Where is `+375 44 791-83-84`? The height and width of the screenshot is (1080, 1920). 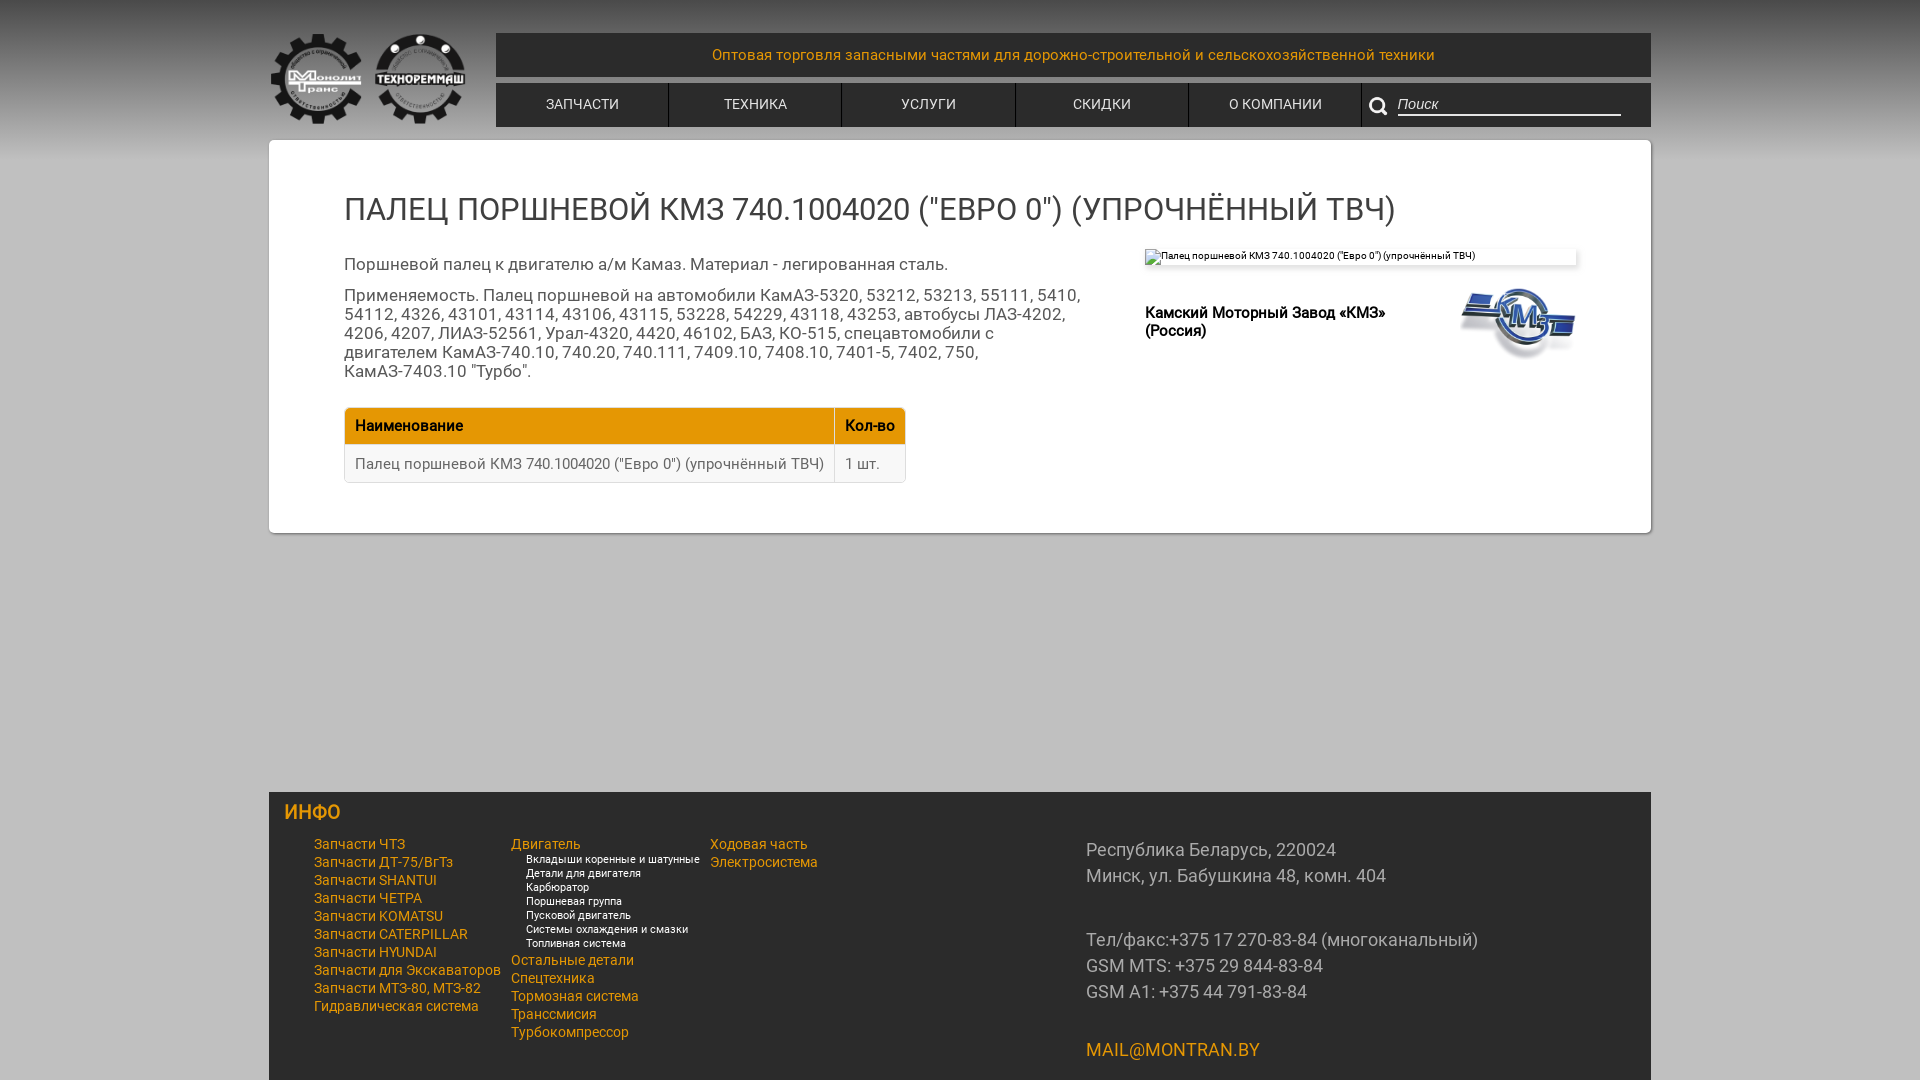
+375 44 791-83-84 is located at coordinates (1233, 992).